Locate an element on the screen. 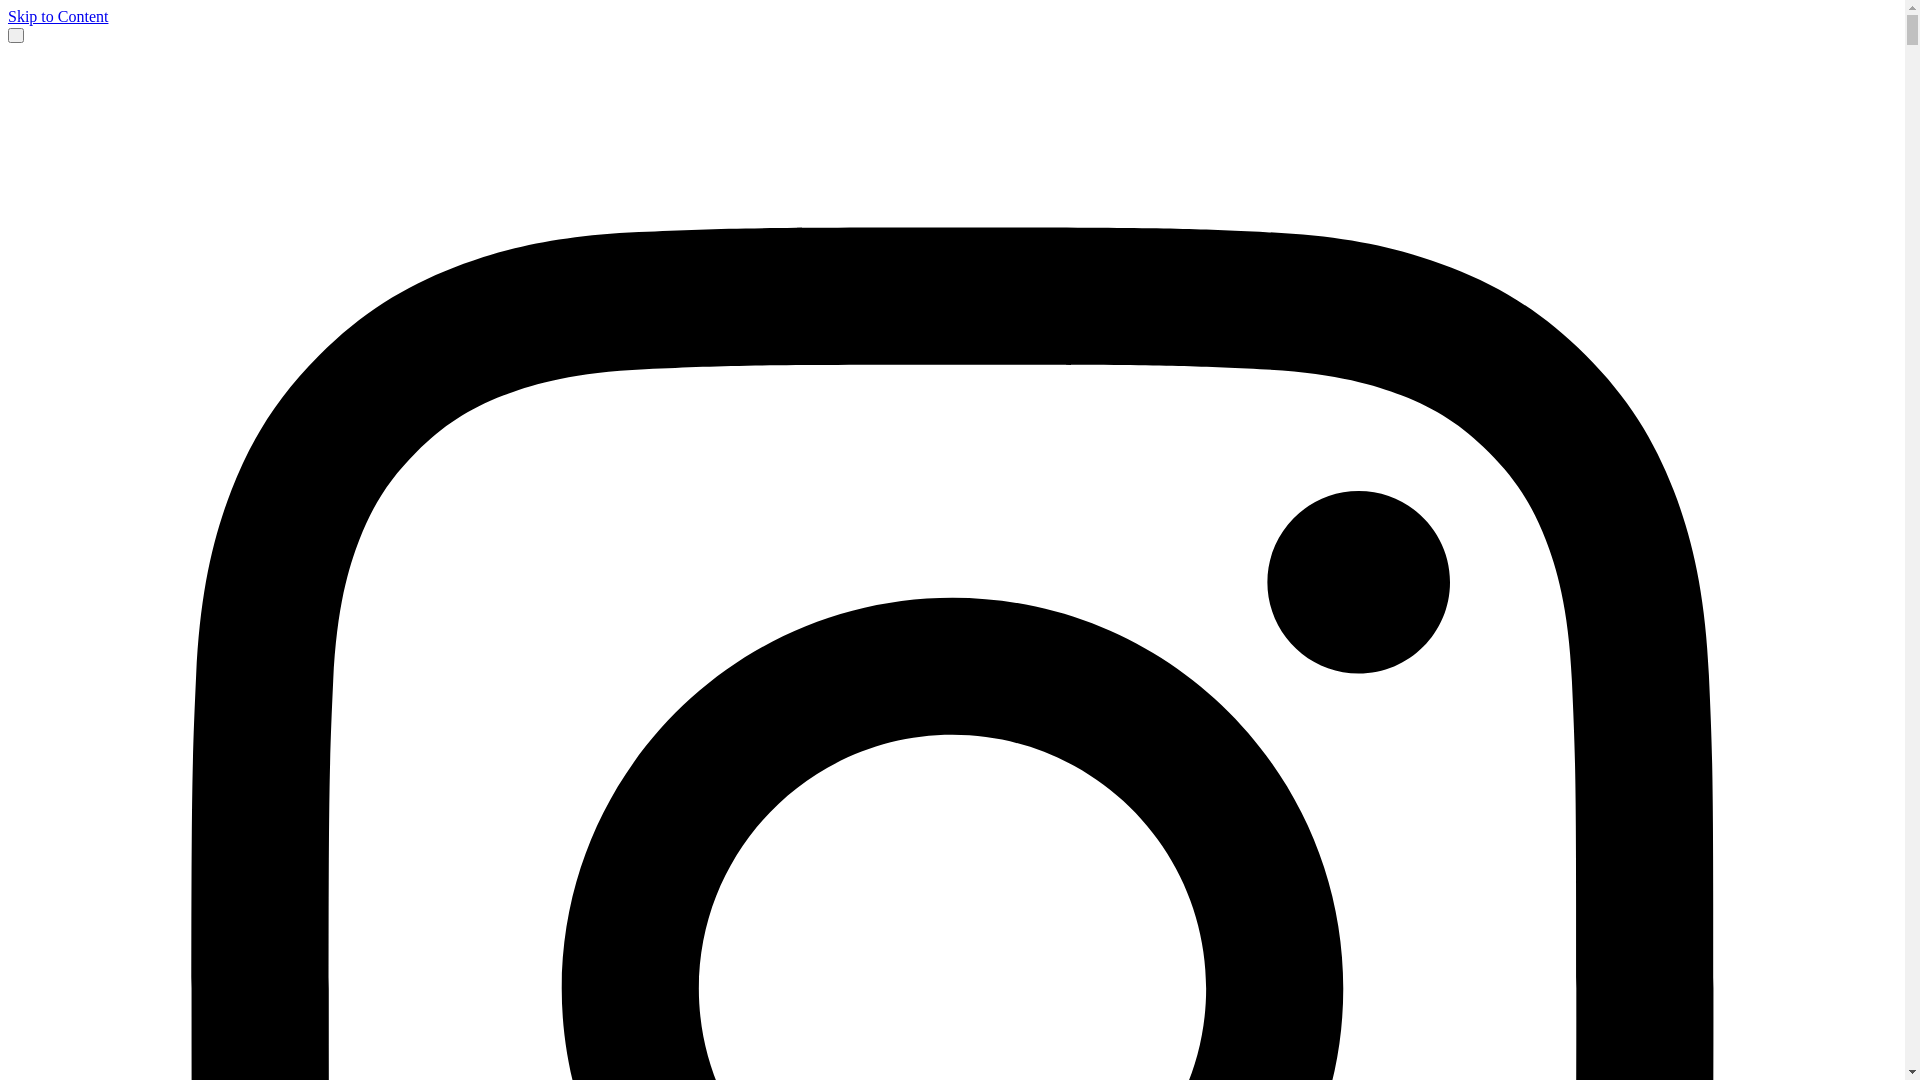 This screenshot has height=1080, width=1920. Skip to Content is located at coordinates (58, 16).